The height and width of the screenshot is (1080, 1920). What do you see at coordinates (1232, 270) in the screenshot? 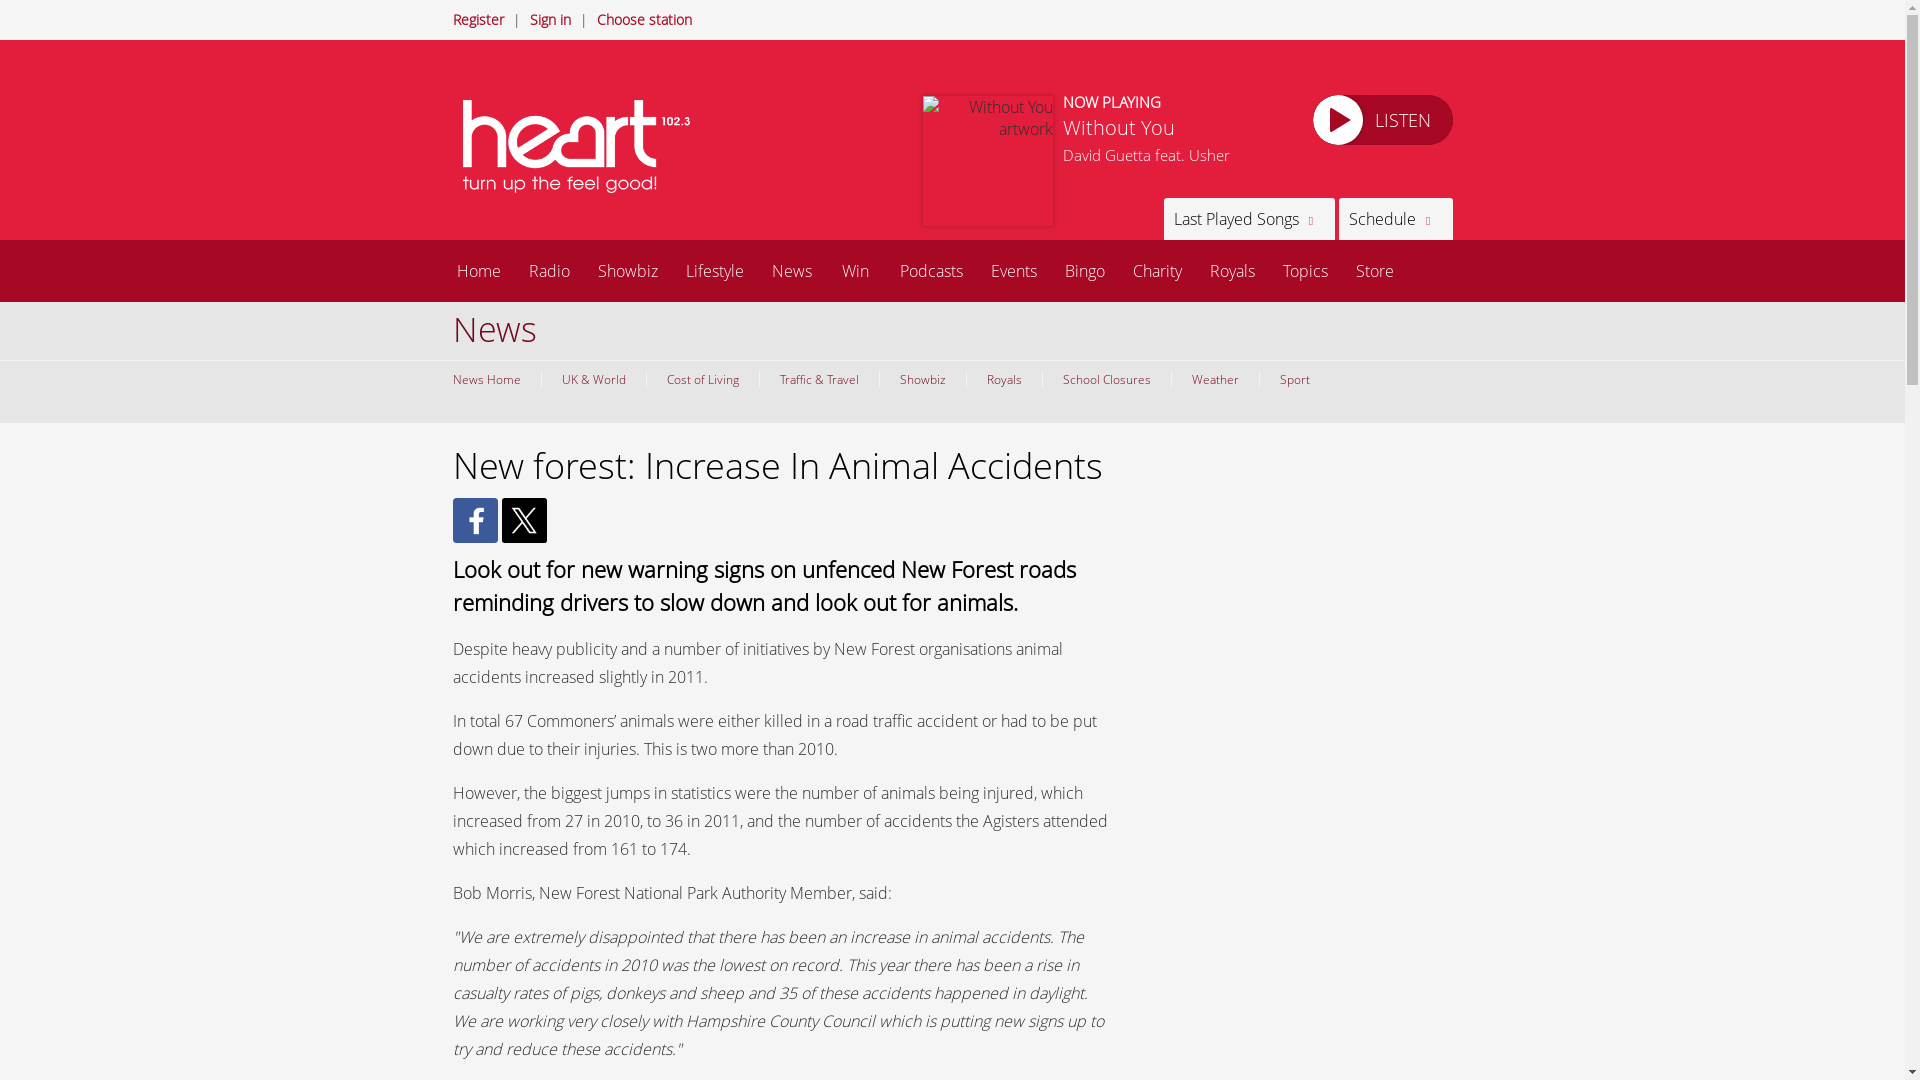
I see `Royals` at bounding box center [1232, 270].